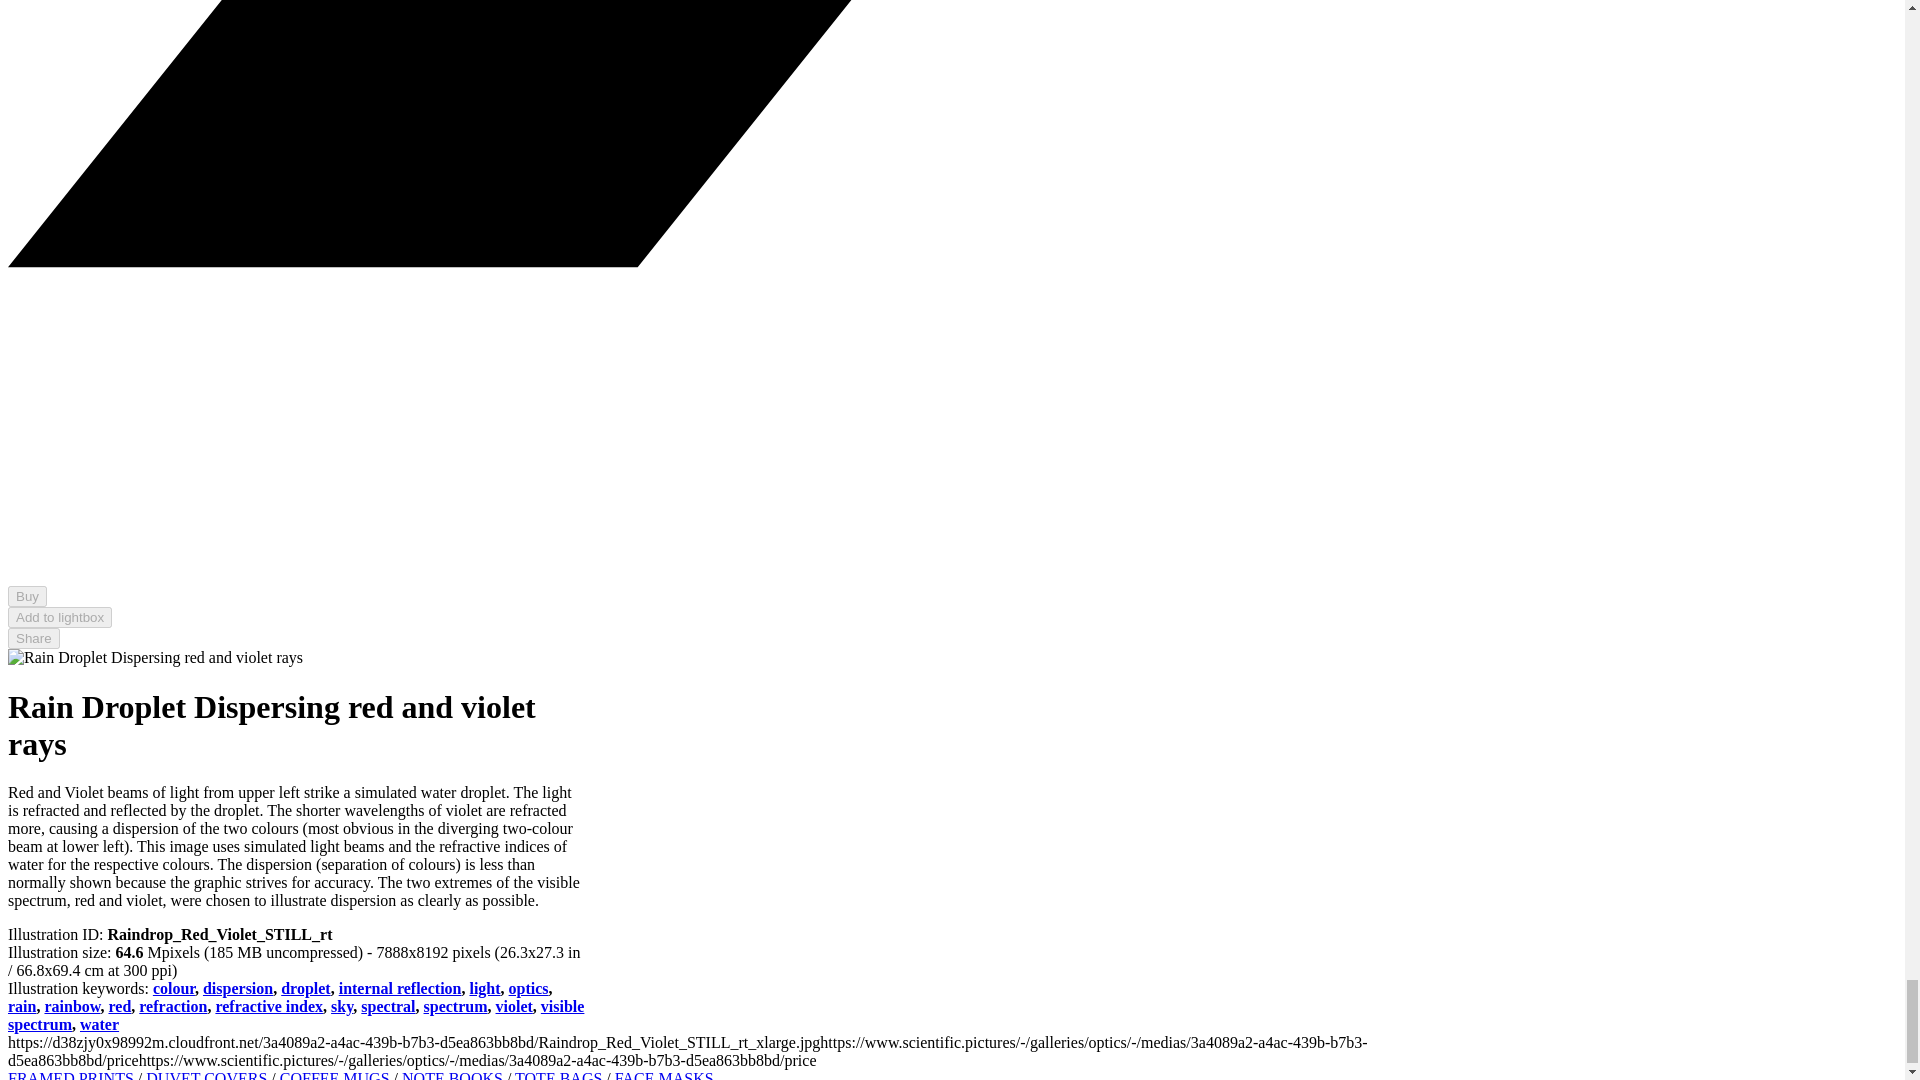  What do you see at coordinates (174, 988) in the screenshot?
I see `colour` at bounding box center [174, 988].